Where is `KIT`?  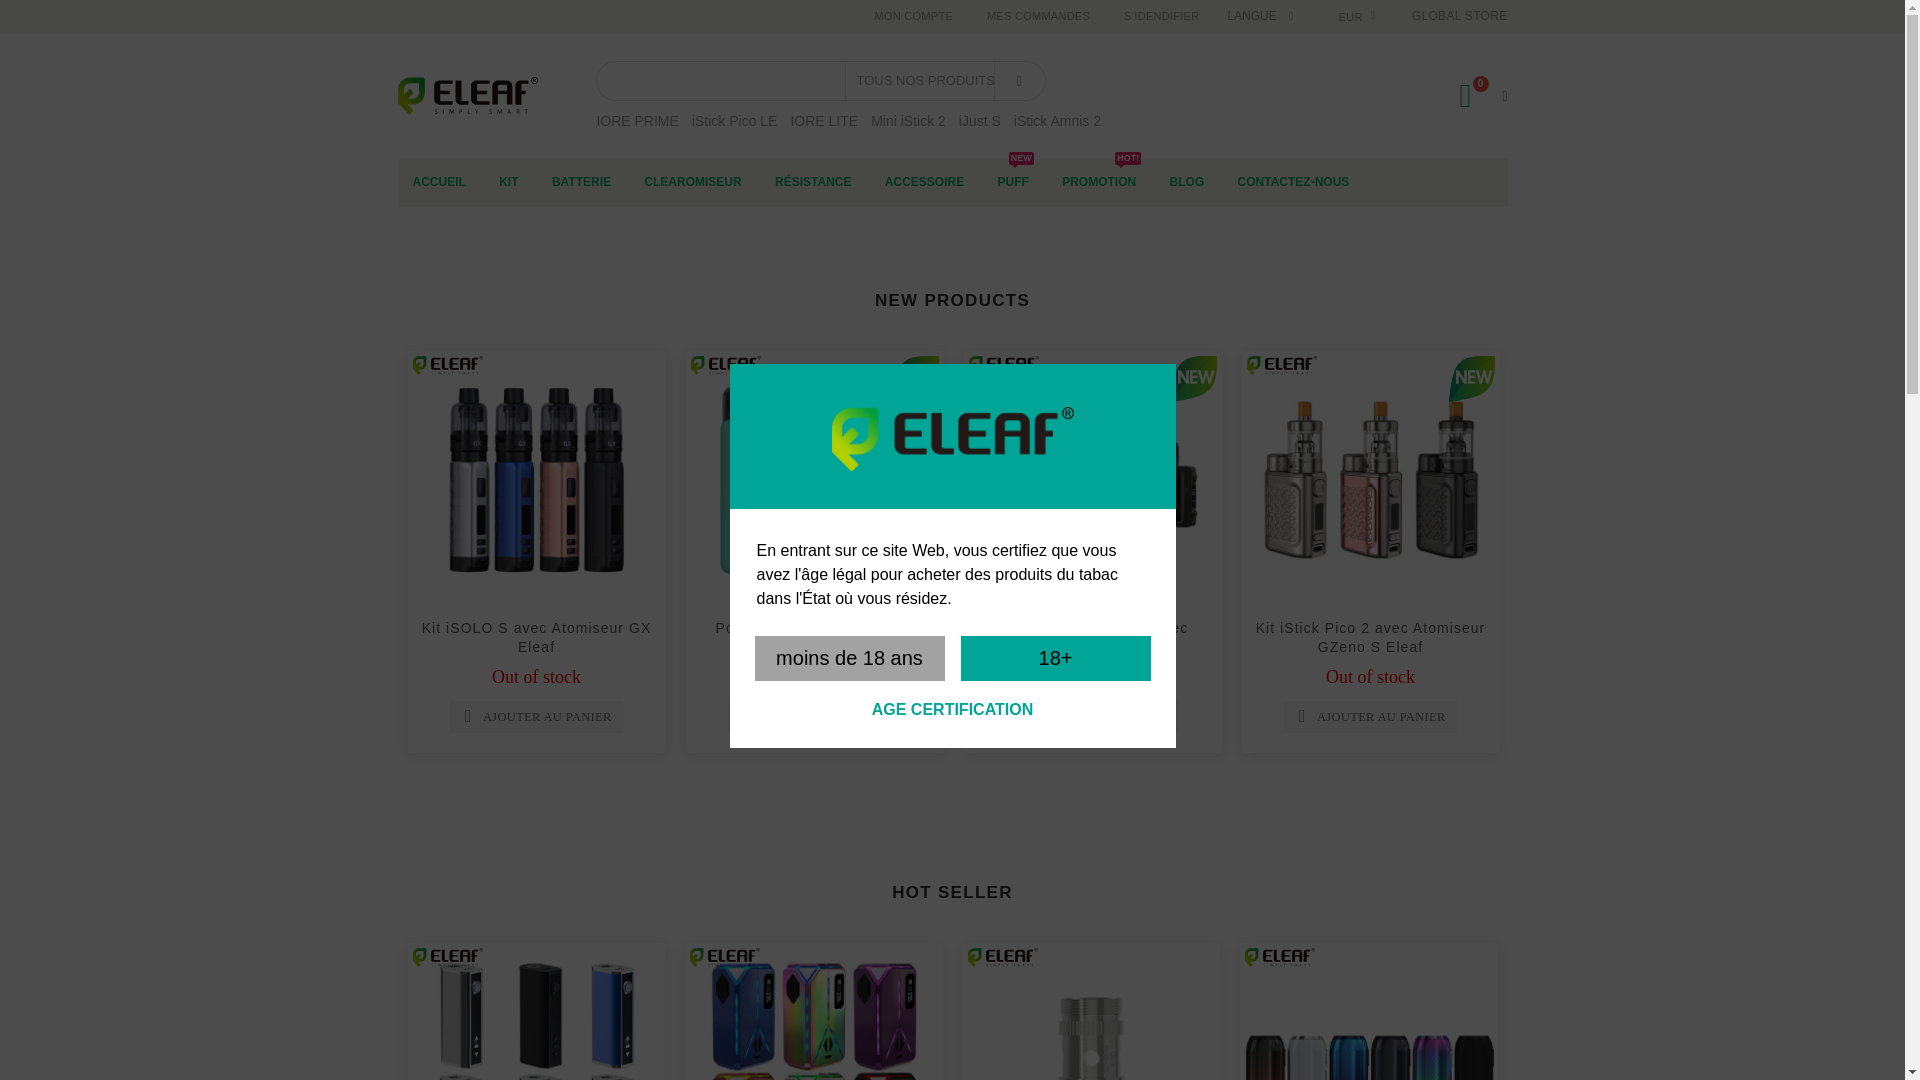
KIT is located at coordinates (508, 182).